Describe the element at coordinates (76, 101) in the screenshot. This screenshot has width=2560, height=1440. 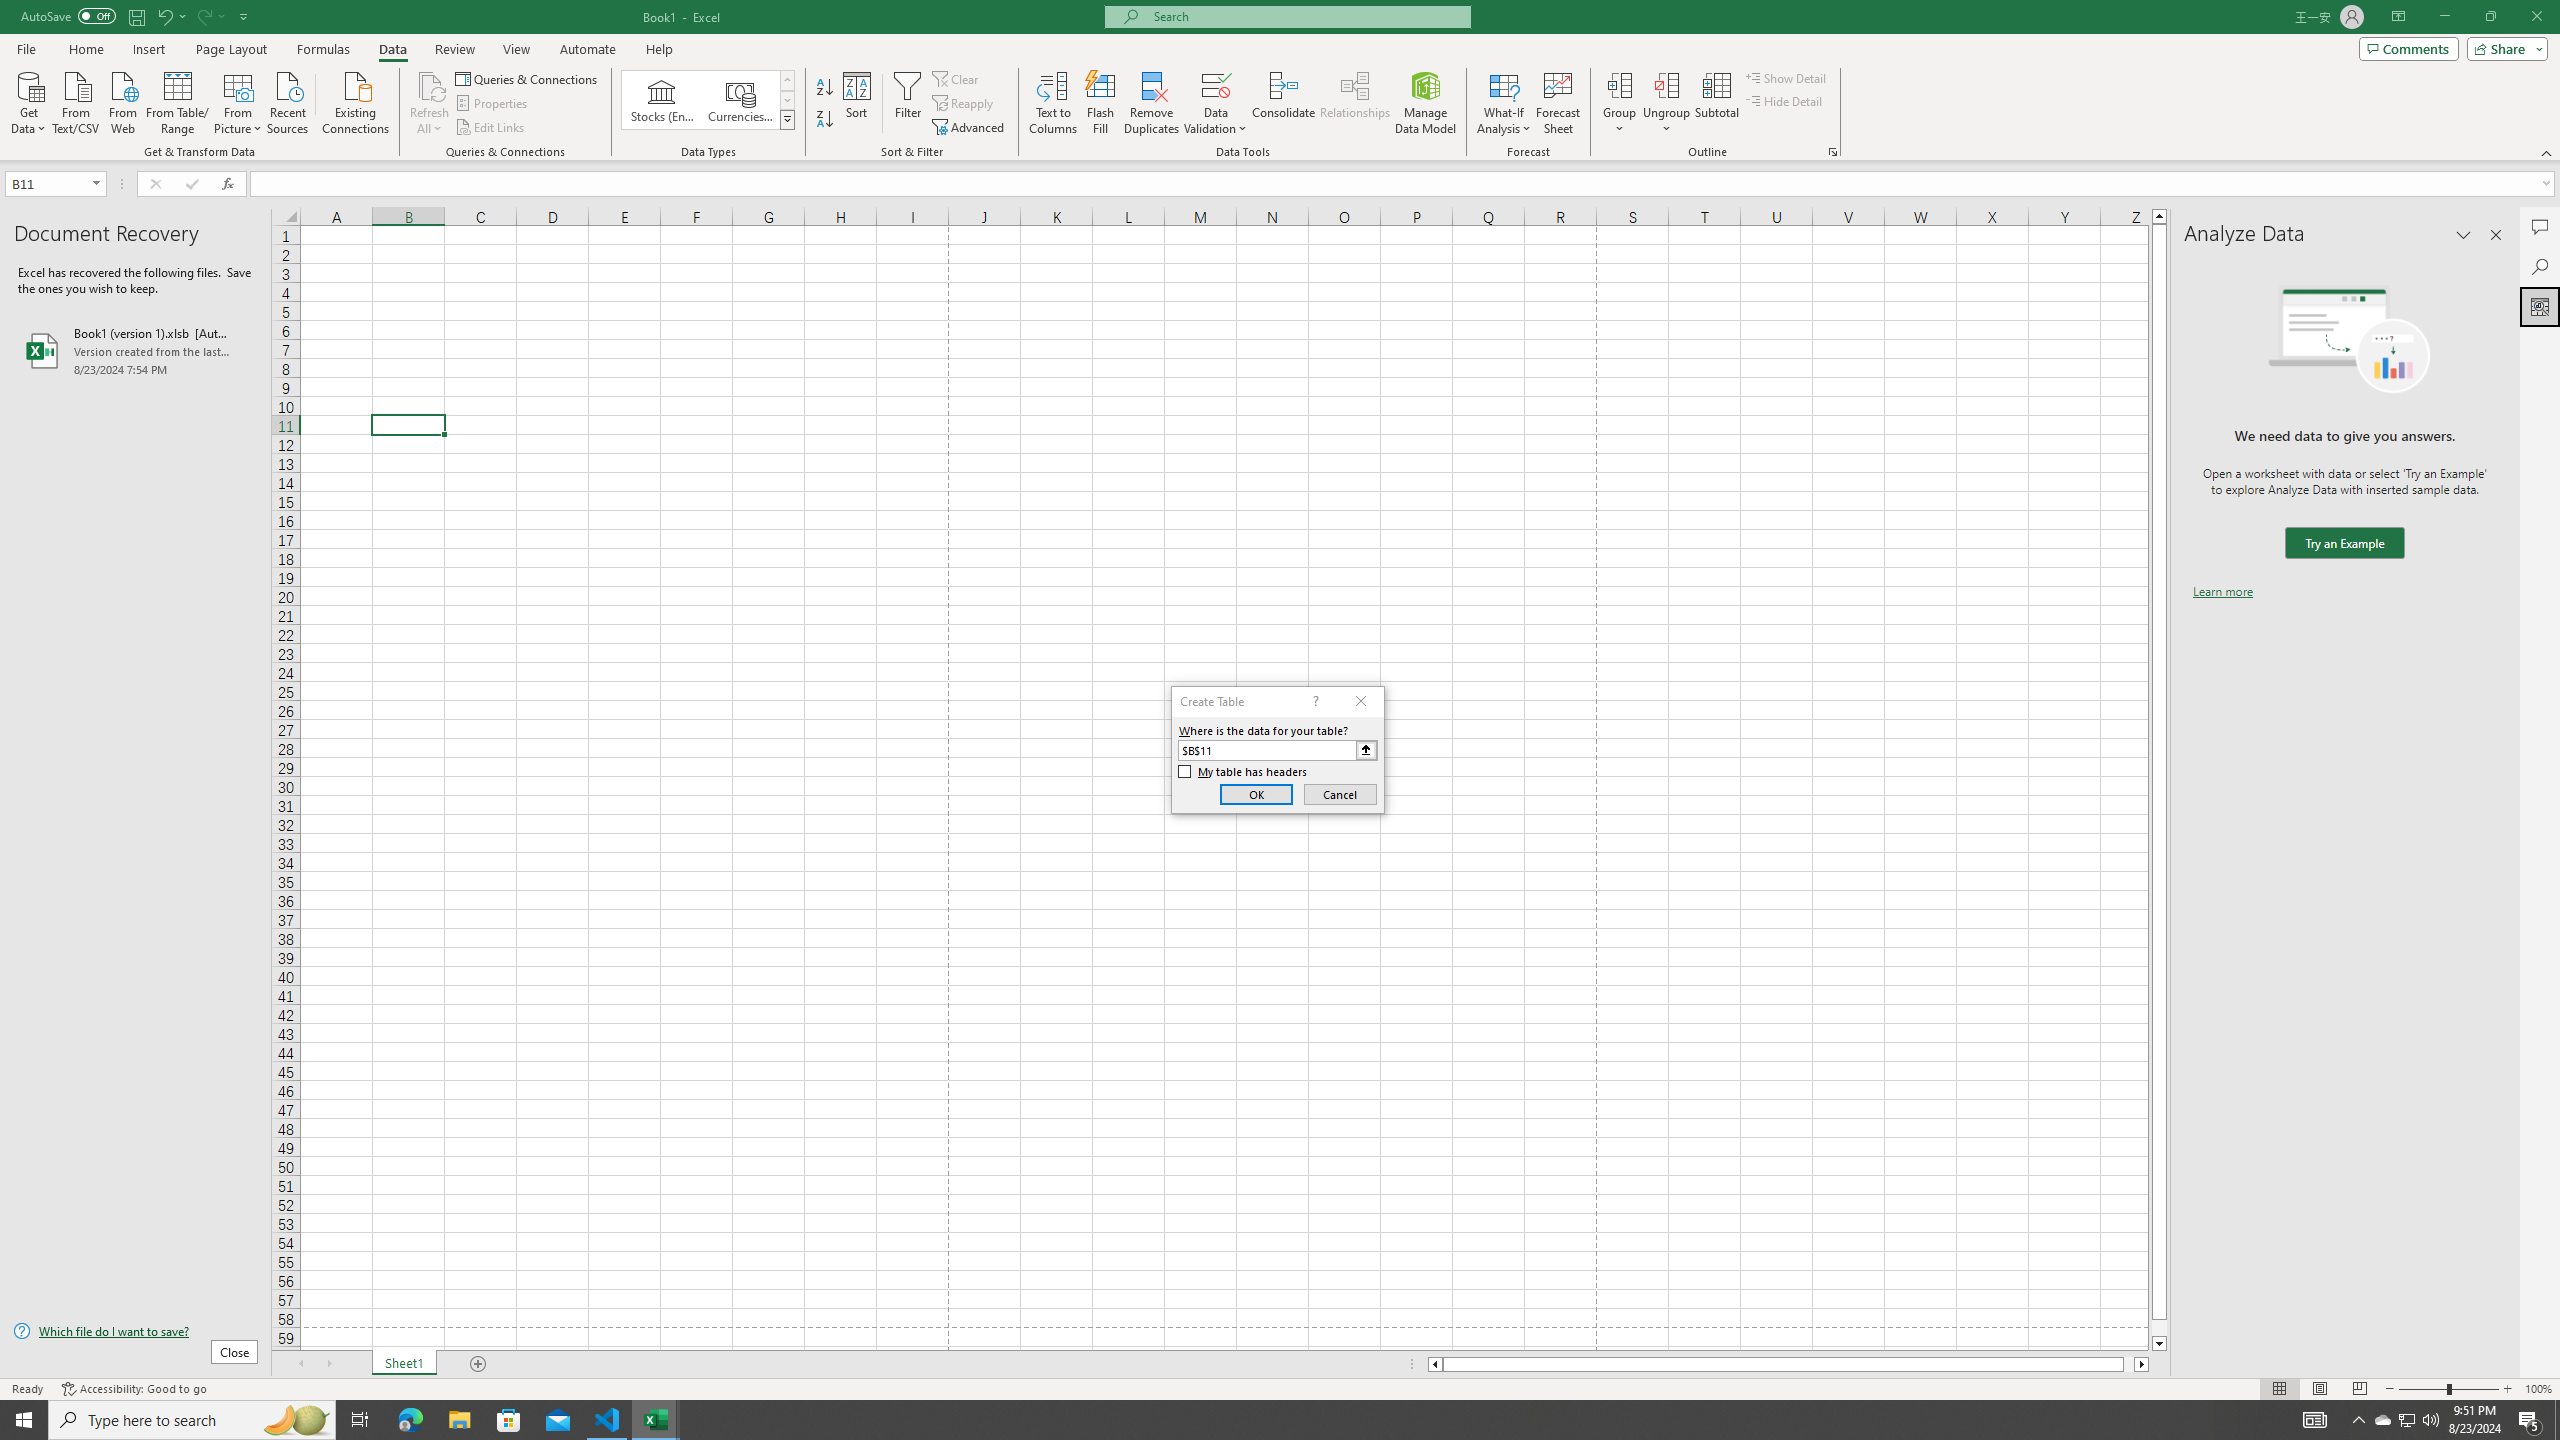
I see `From Text/CSV` at that location.